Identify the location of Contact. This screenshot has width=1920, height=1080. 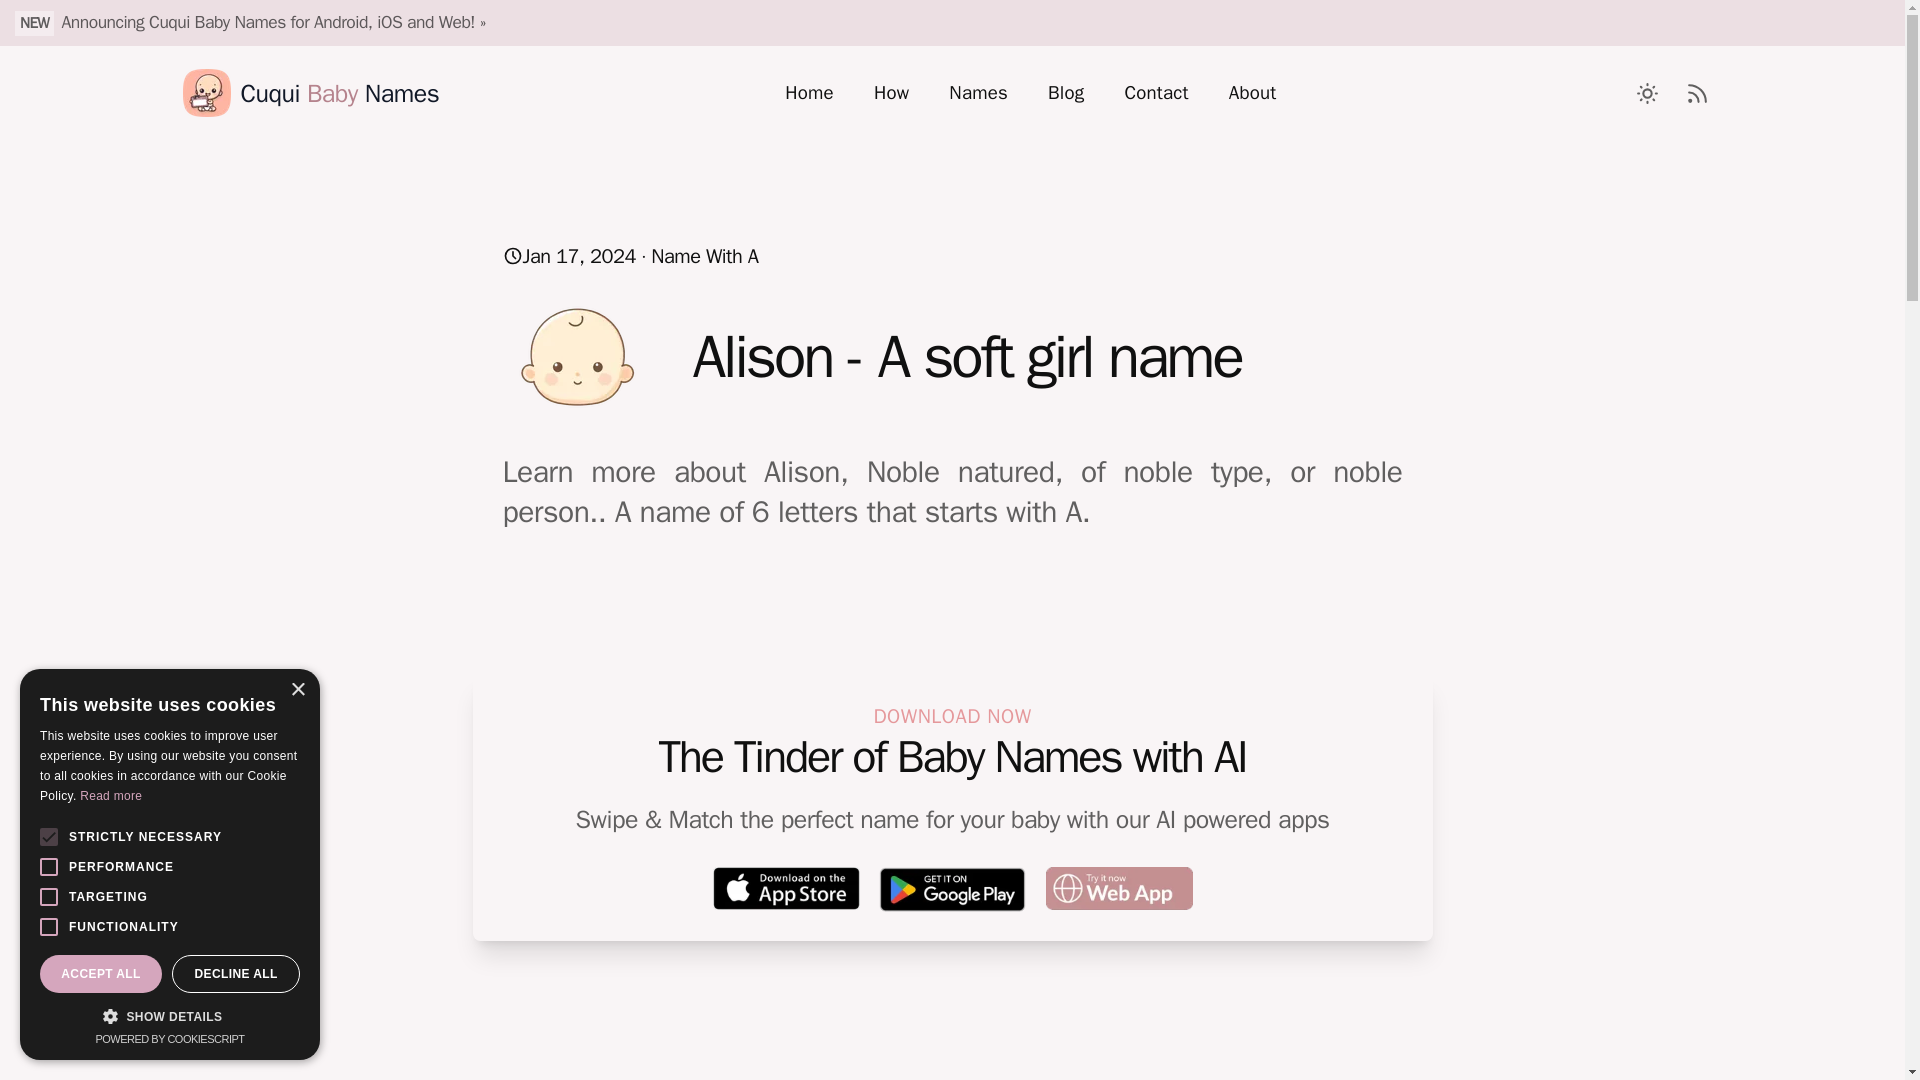
(1156, 92).